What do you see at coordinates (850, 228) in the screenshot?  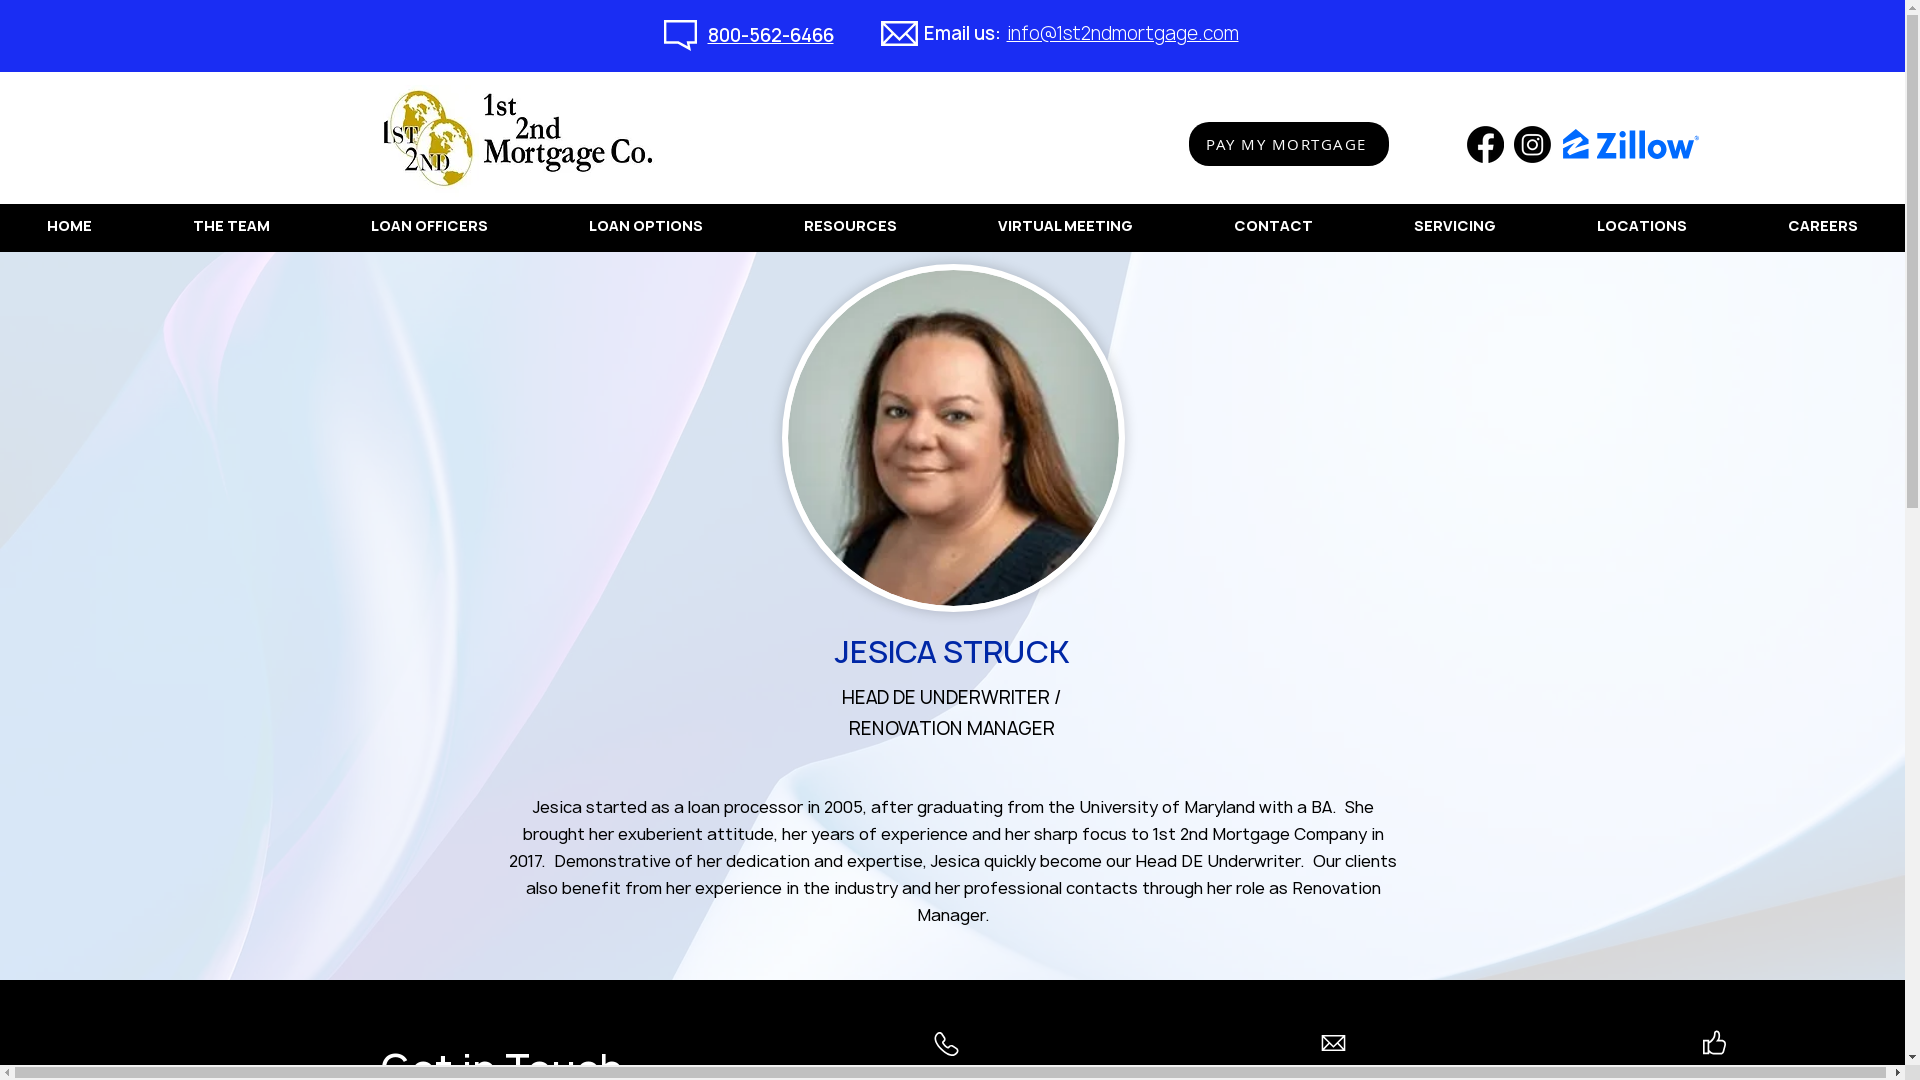 I see `RESOURCES` at bounding box center [850, 228].